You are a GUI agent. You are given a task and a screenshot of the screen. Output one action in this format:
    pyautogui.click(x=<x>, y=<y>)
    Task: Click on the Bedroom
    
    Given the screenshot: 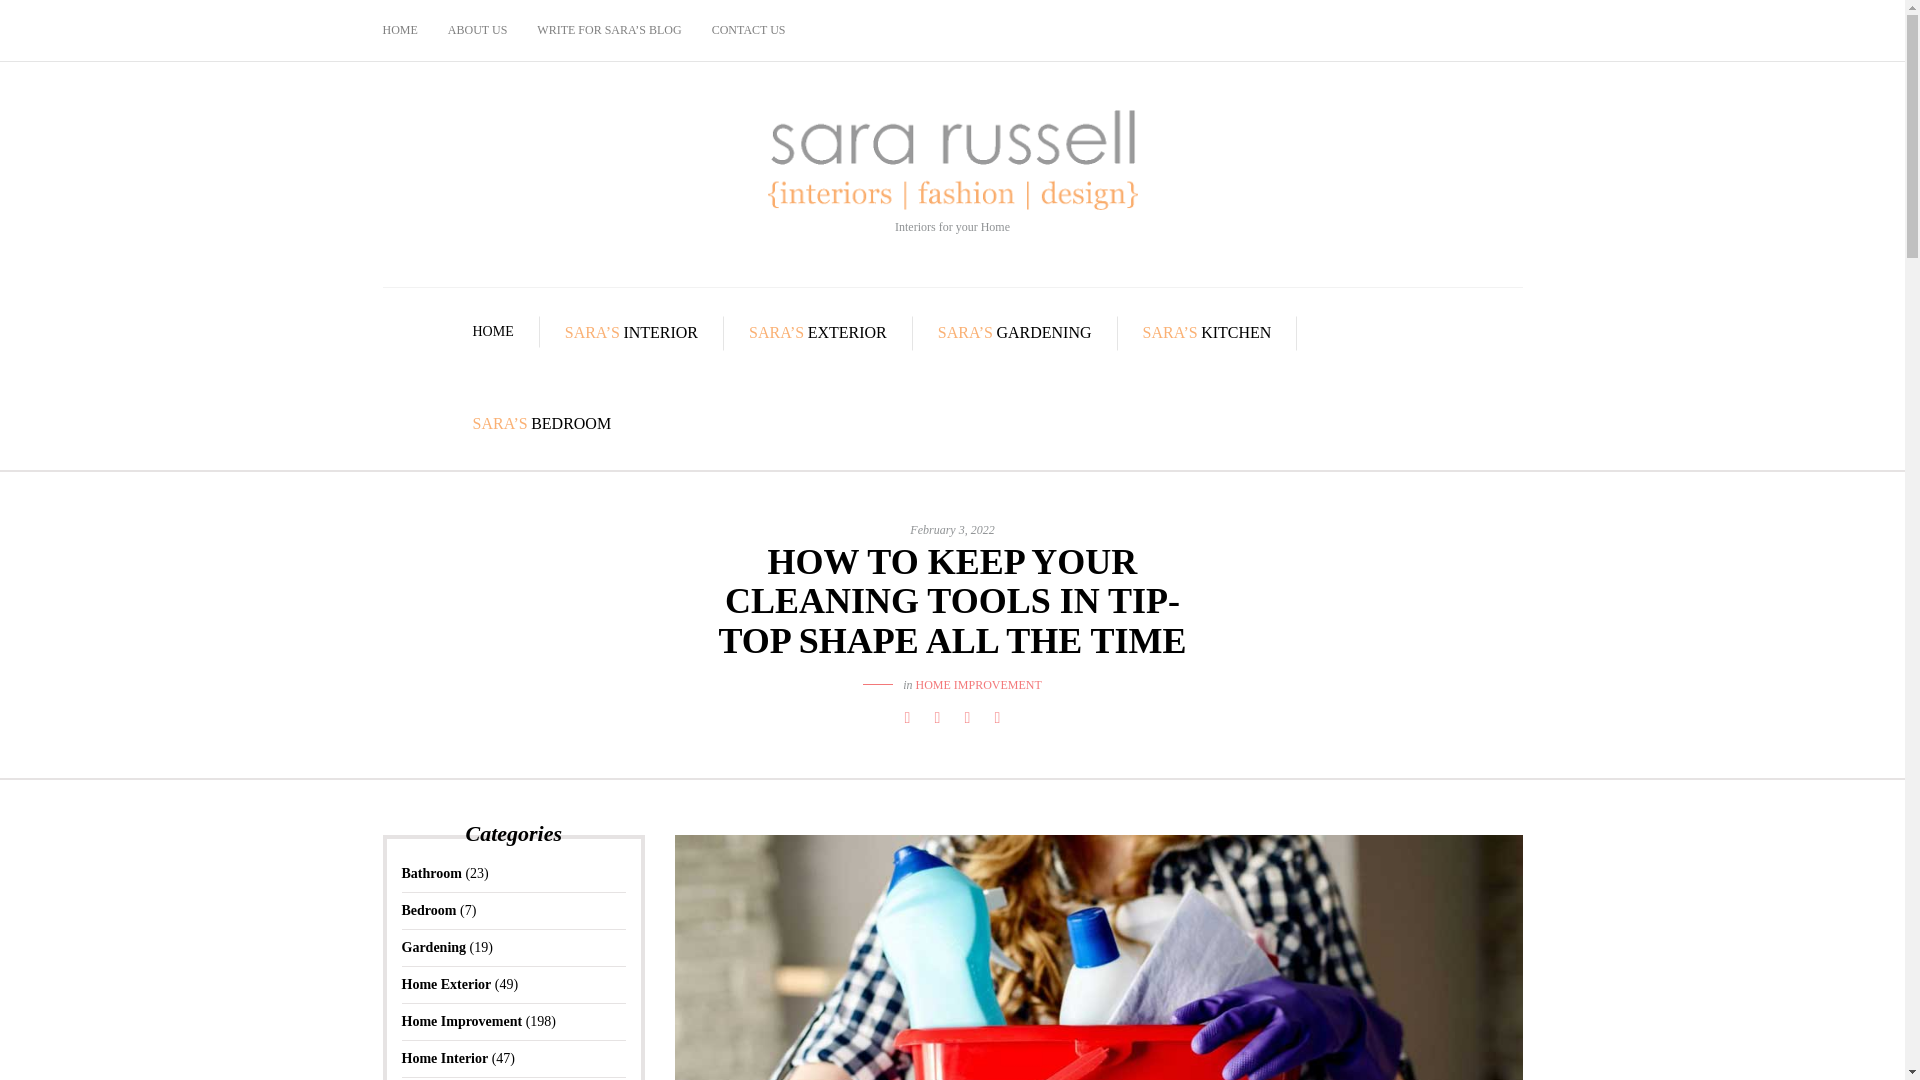 What is the action you would take?
    pyautogui.click(x=428, y=910)
    